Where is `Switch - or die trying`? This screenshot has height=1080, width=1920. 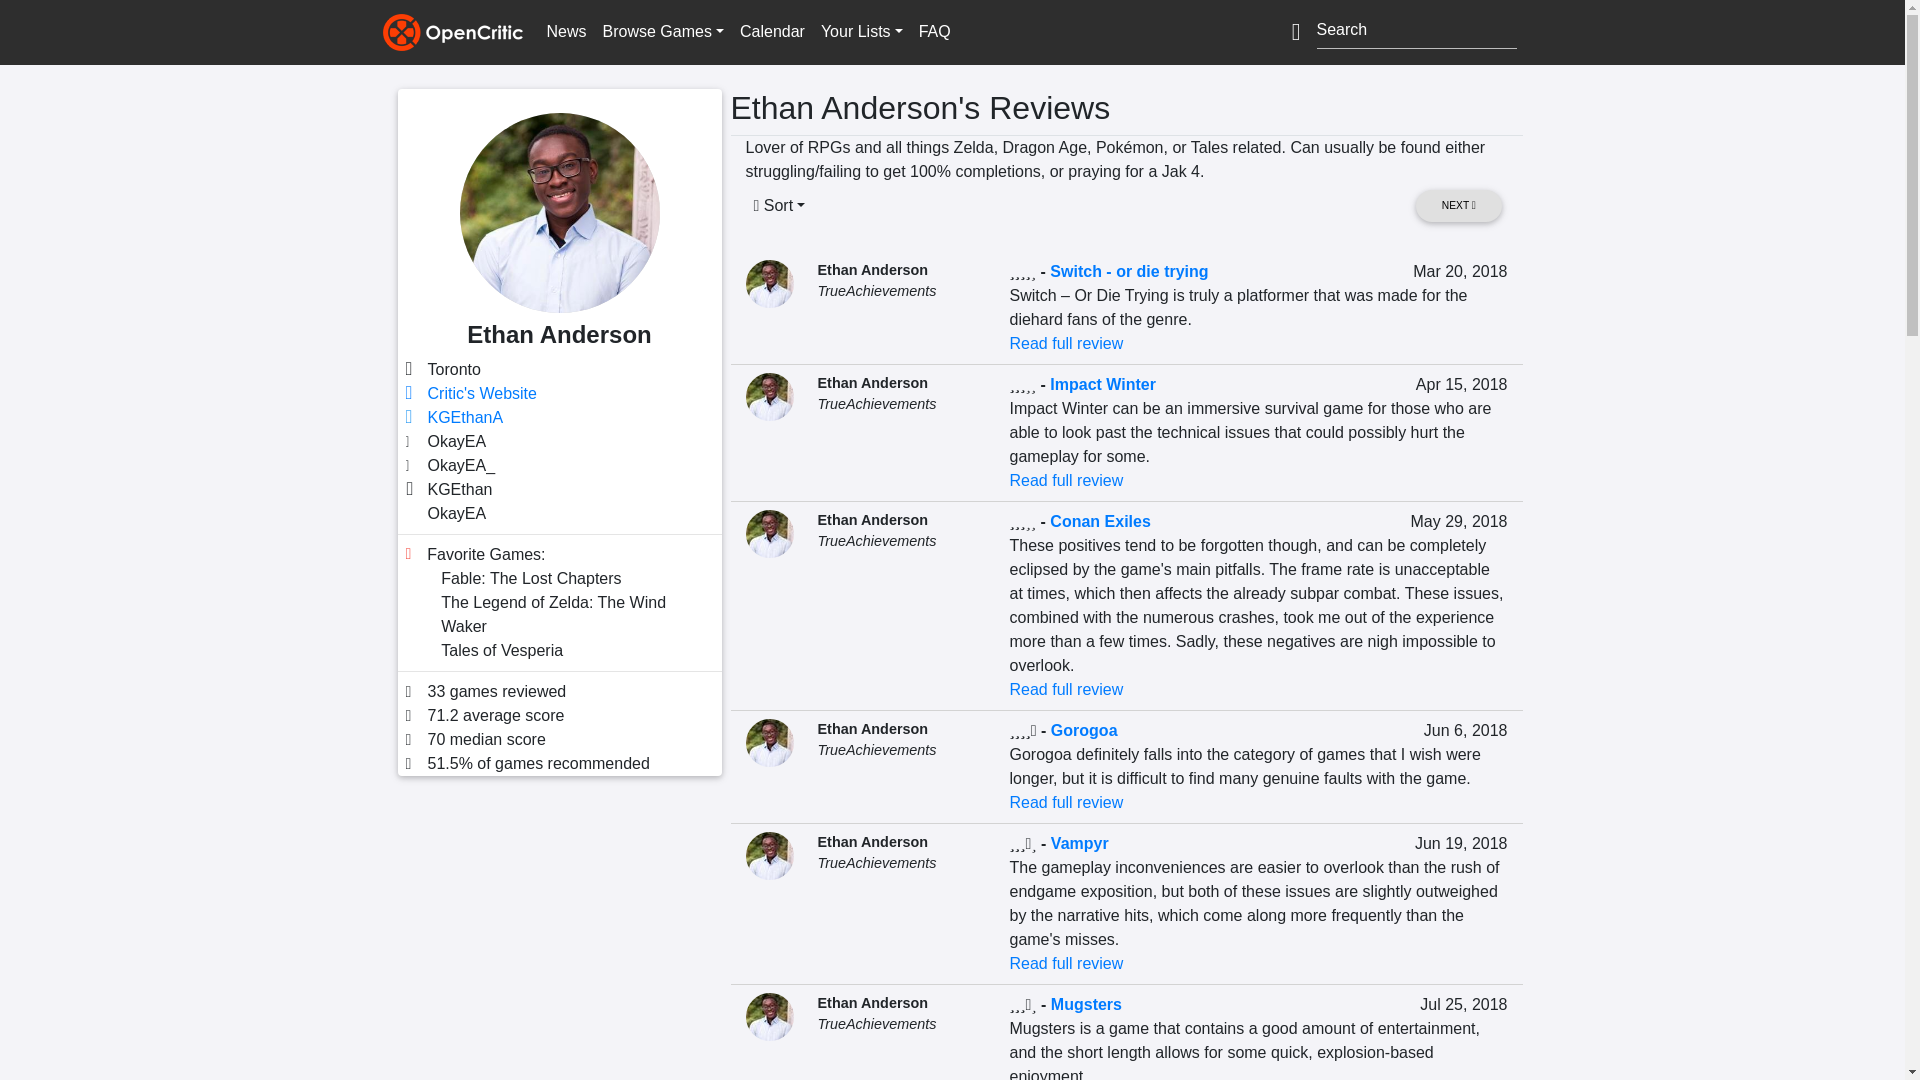 Switch - or die trying is located at coordinates (1128, 271).